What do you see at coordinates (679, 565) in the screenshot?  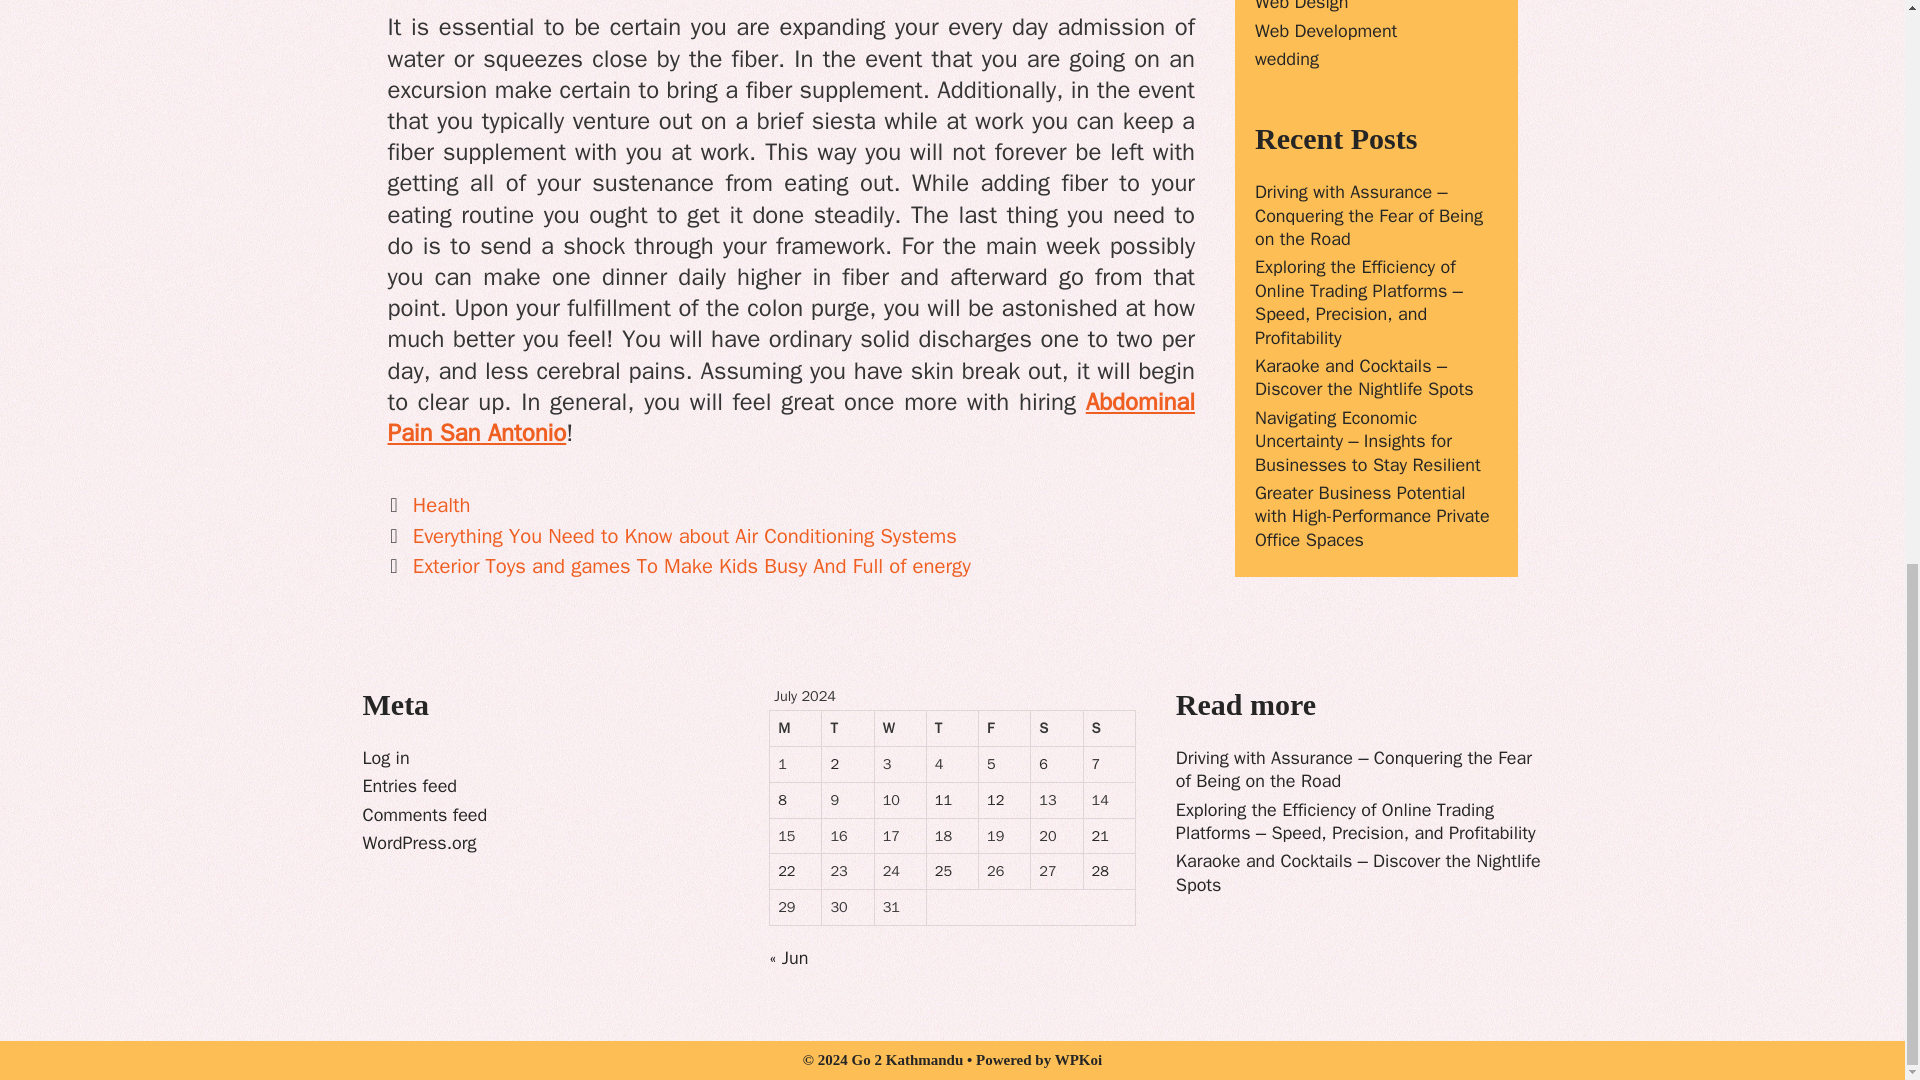 I see `Next` at bounding box center [679, 565].